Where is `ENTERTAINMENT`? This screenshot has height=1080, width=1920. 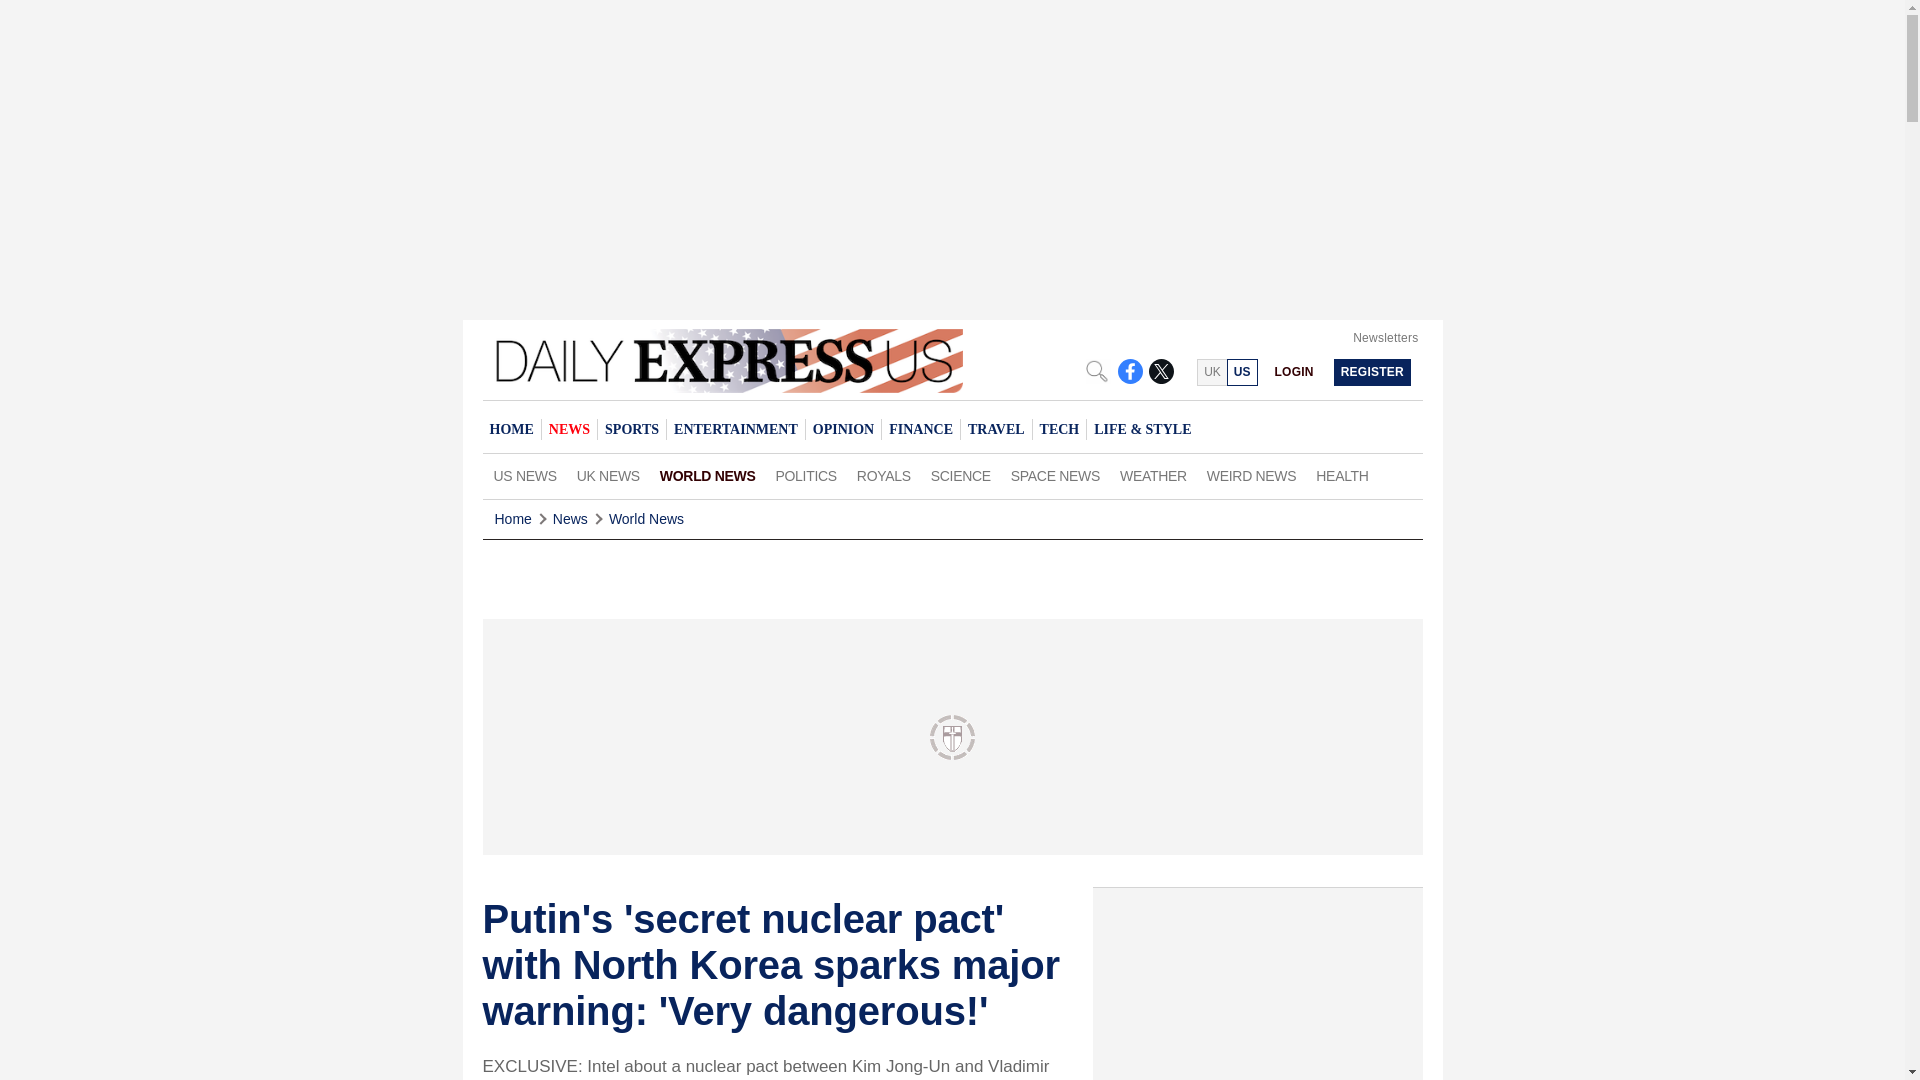 ENTERTAINMENT is located at coordinates (735, 429).